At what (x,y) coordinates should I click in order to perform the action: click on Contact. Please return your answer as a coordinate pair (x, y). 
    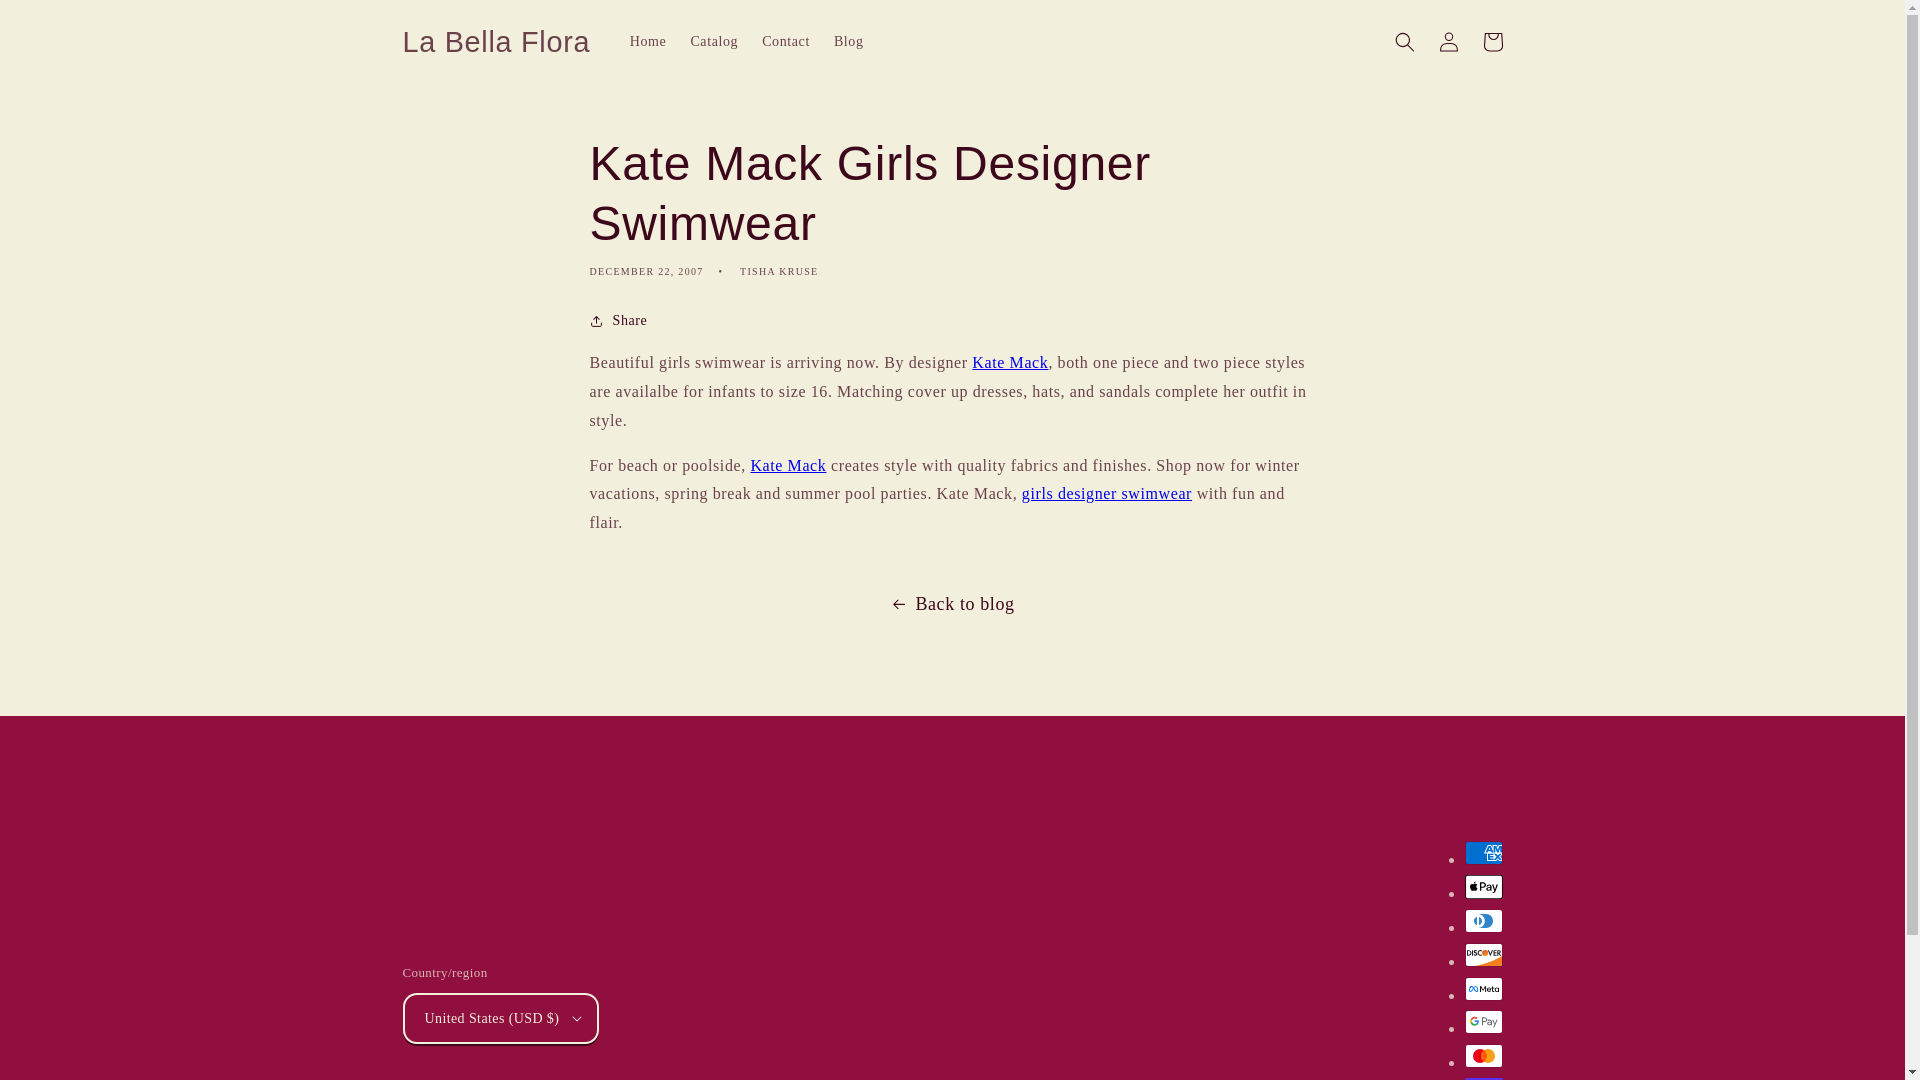
    Looking at the image, I should click on (786, 41).